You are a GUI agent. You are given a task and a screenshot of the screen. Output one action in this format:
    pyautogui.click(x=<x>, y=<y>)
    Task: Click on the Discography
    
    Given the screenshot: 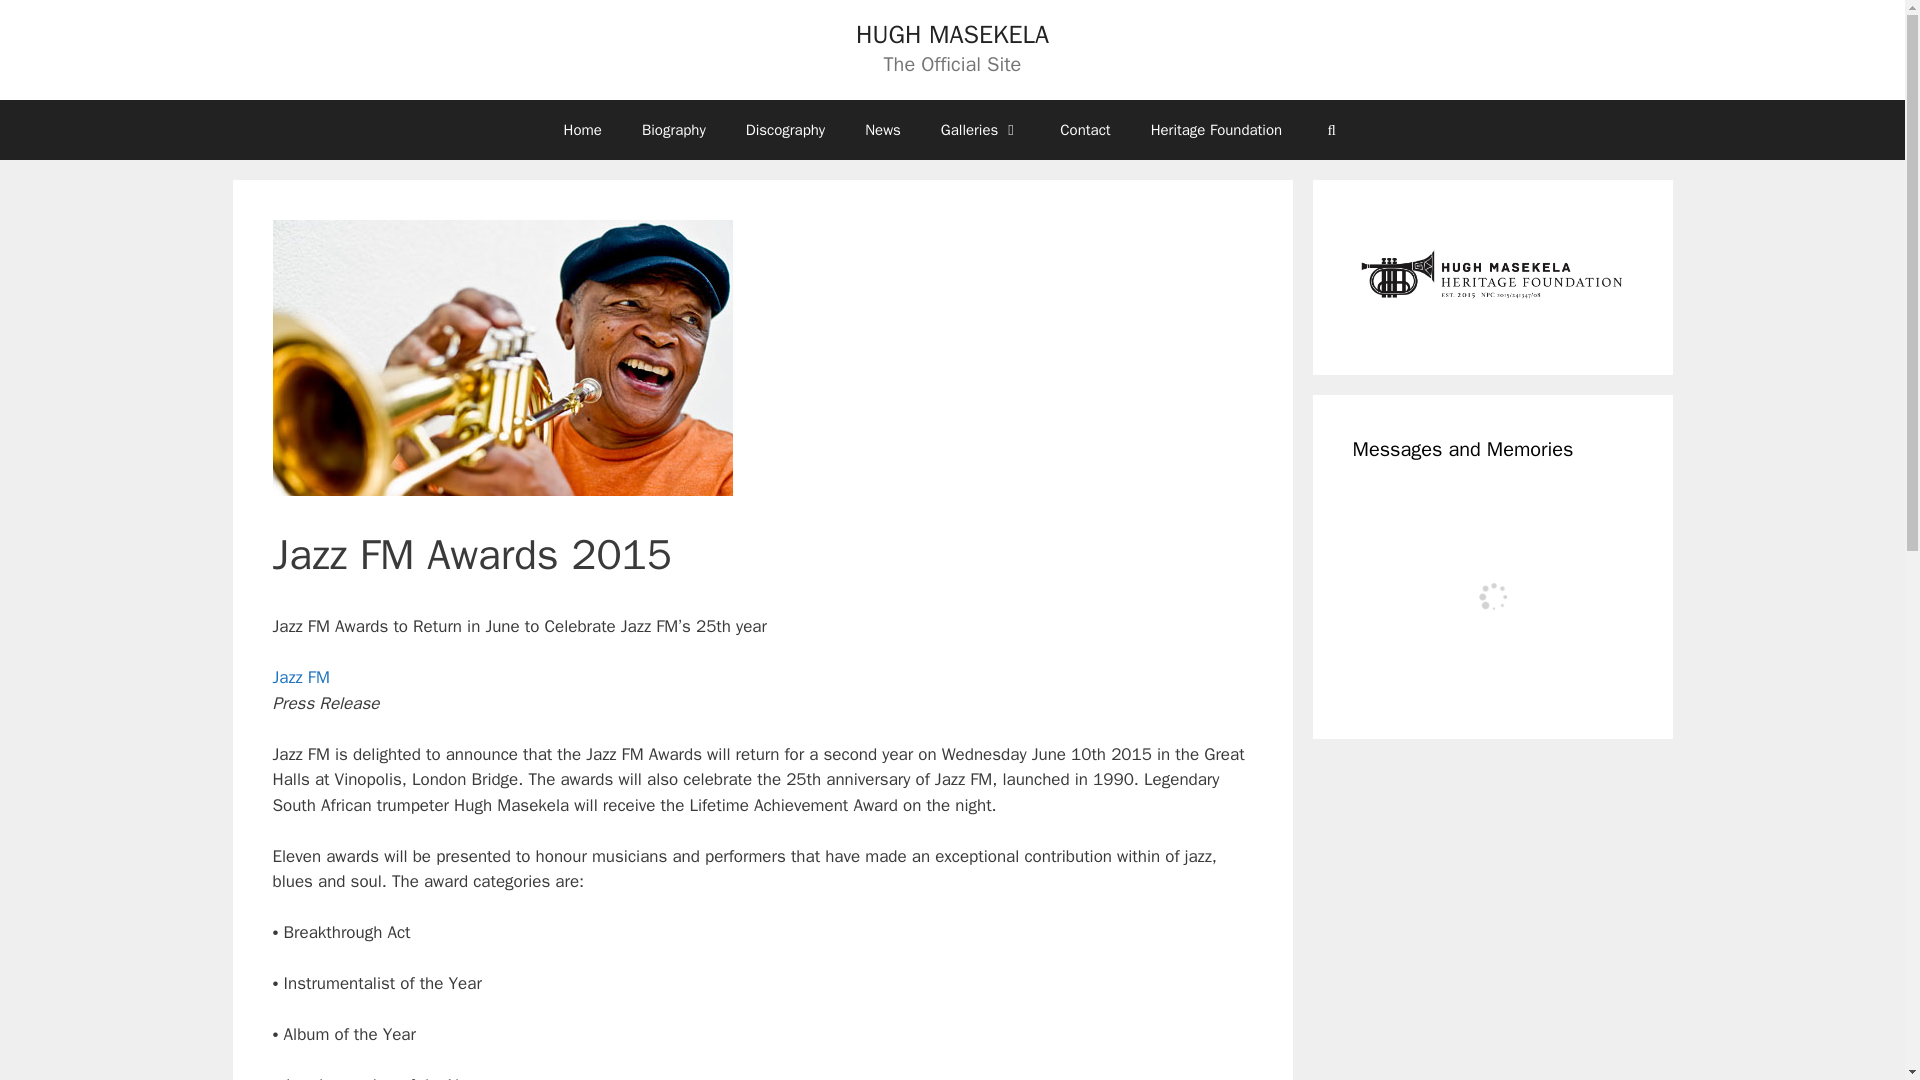 What is the action you would take?
    pyautogui.click(x=784, y=130)
    